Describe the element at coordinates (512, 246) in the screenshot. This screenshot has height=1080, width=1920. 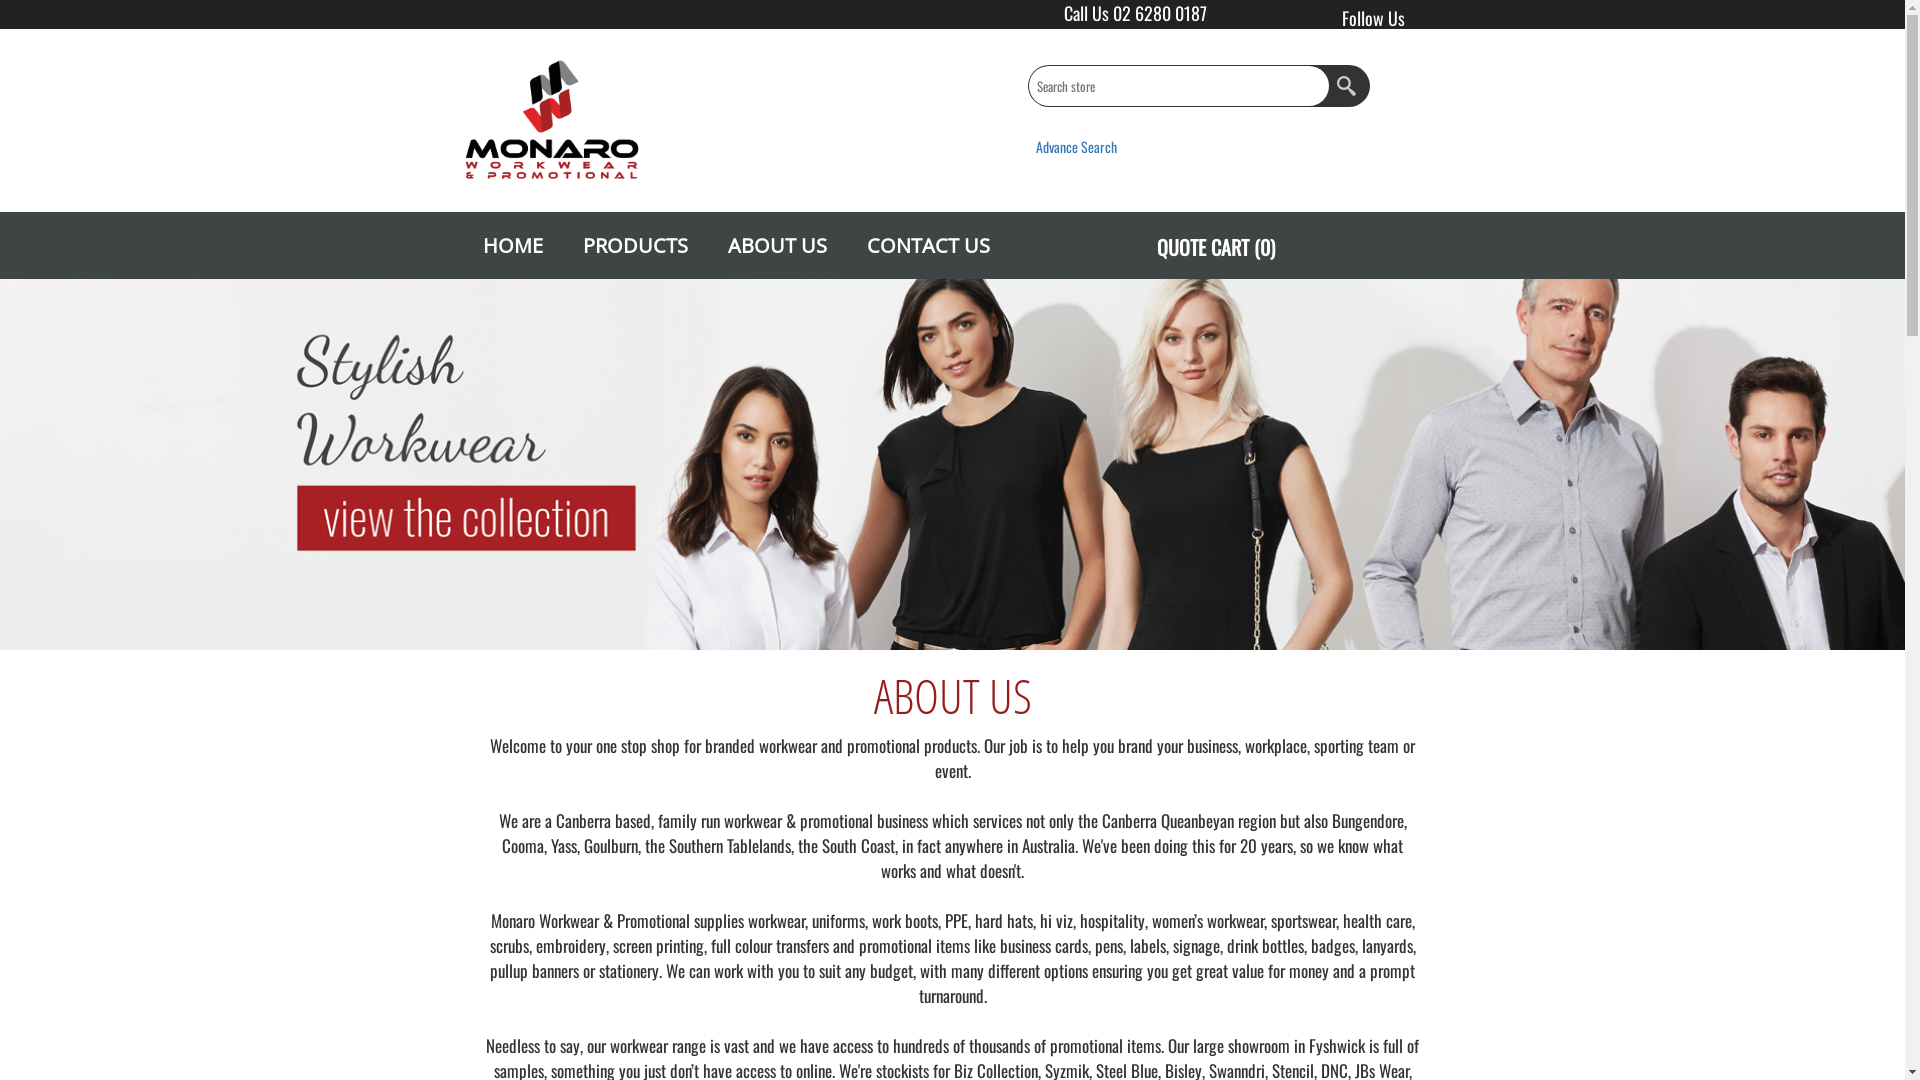
I see `HOME` at that location.